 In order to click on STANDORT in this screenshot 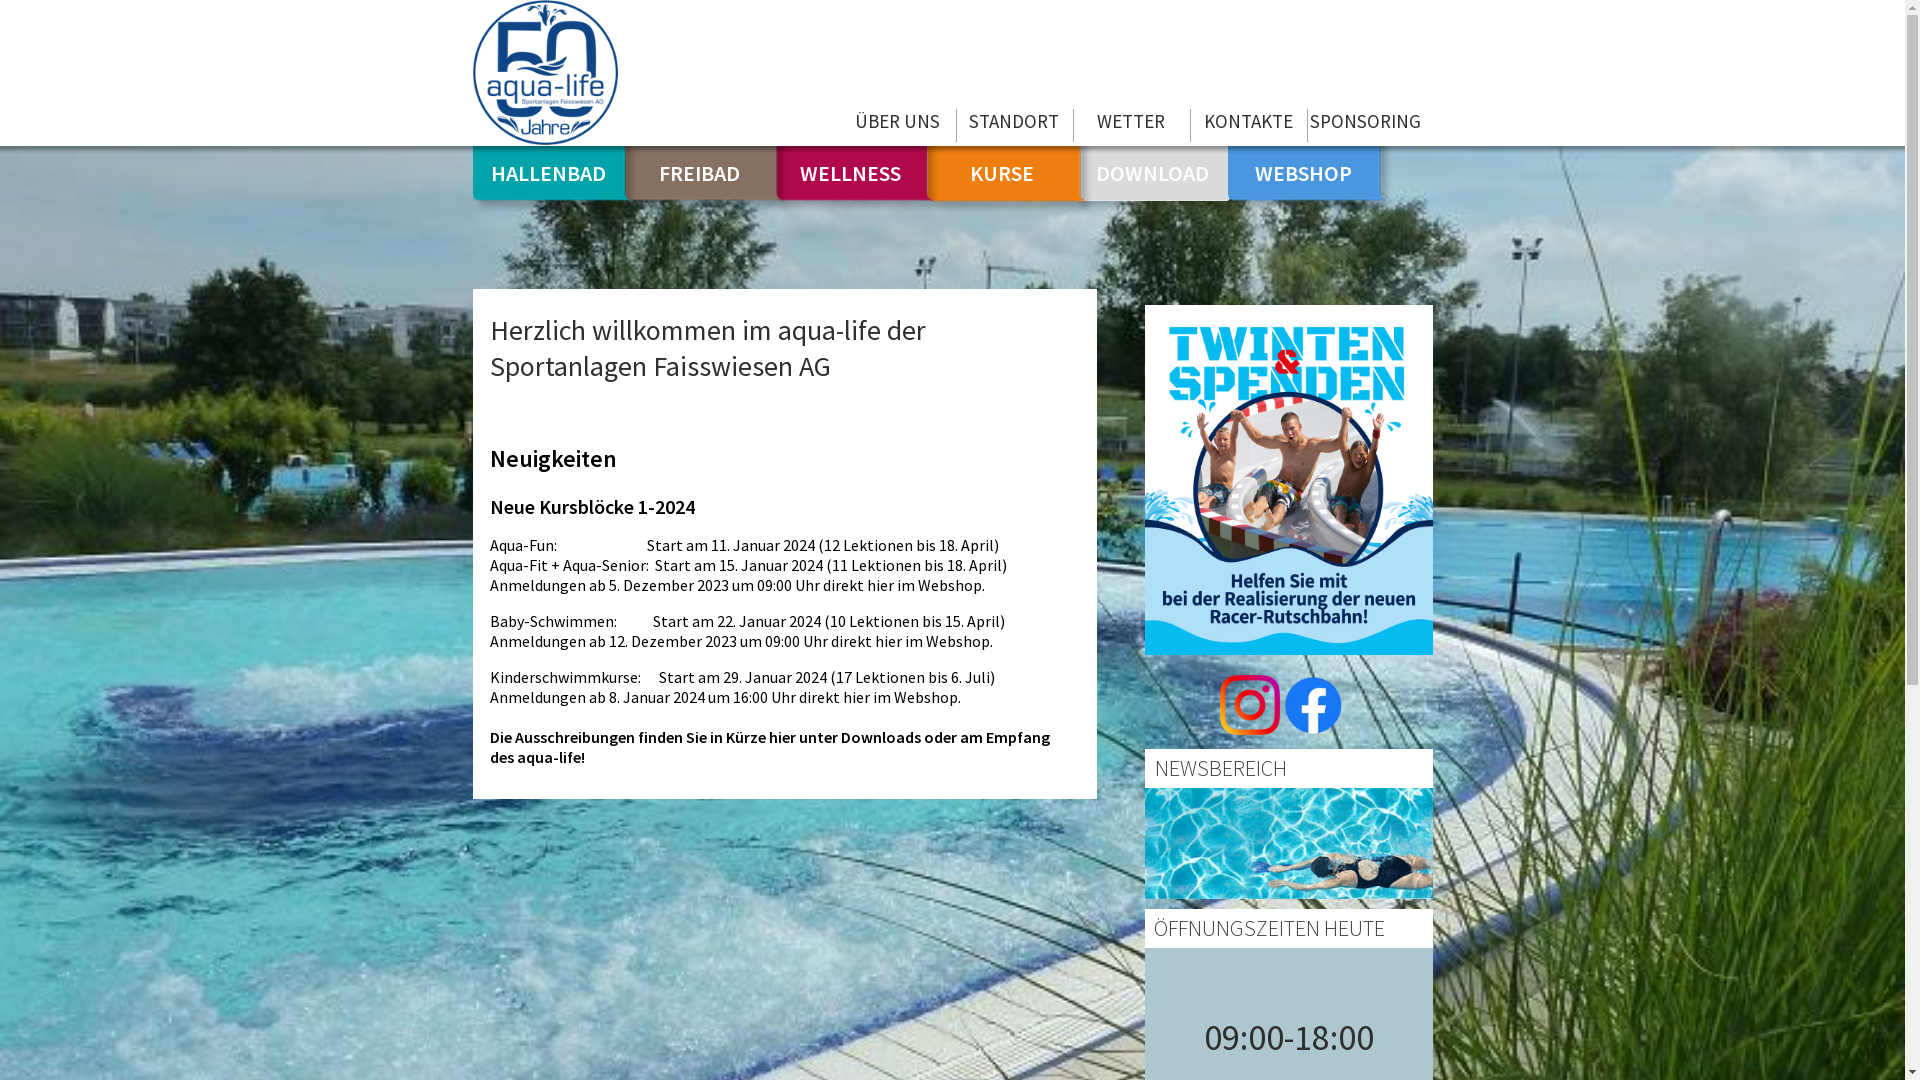, I will do `click(1015, 126)`.